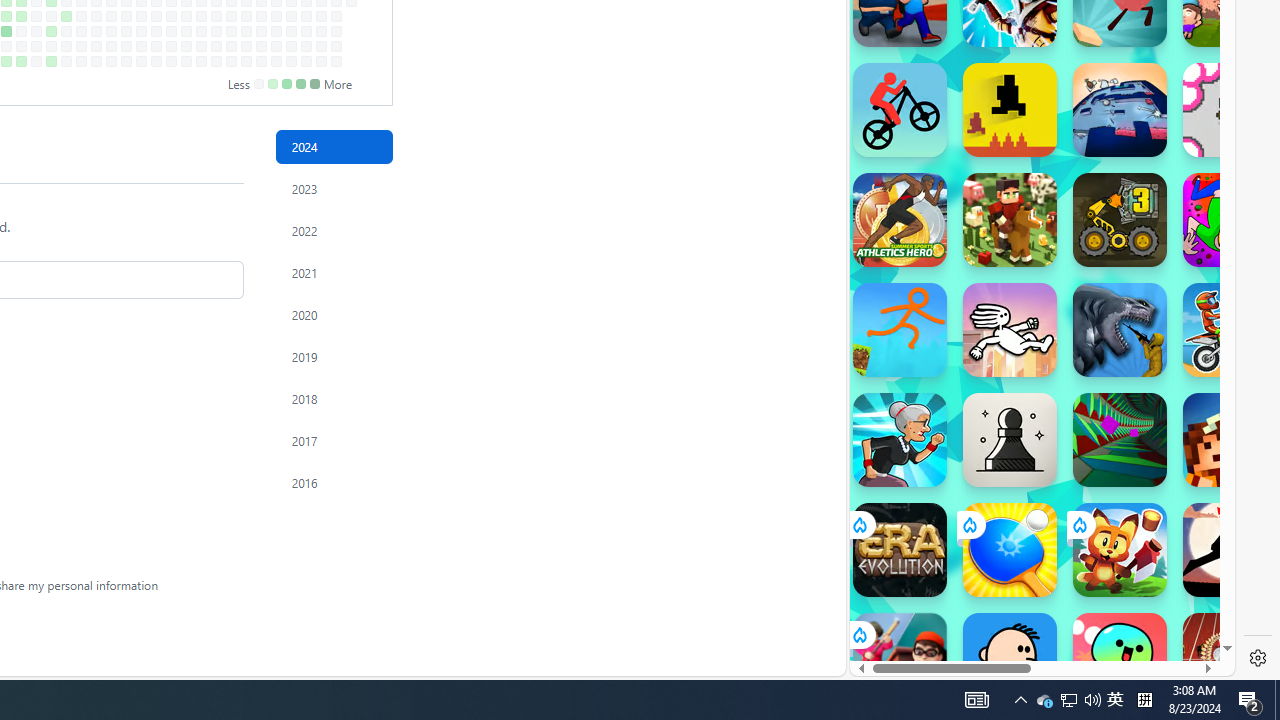  I want to click on No contributions on October 24th., so click(201, 30).